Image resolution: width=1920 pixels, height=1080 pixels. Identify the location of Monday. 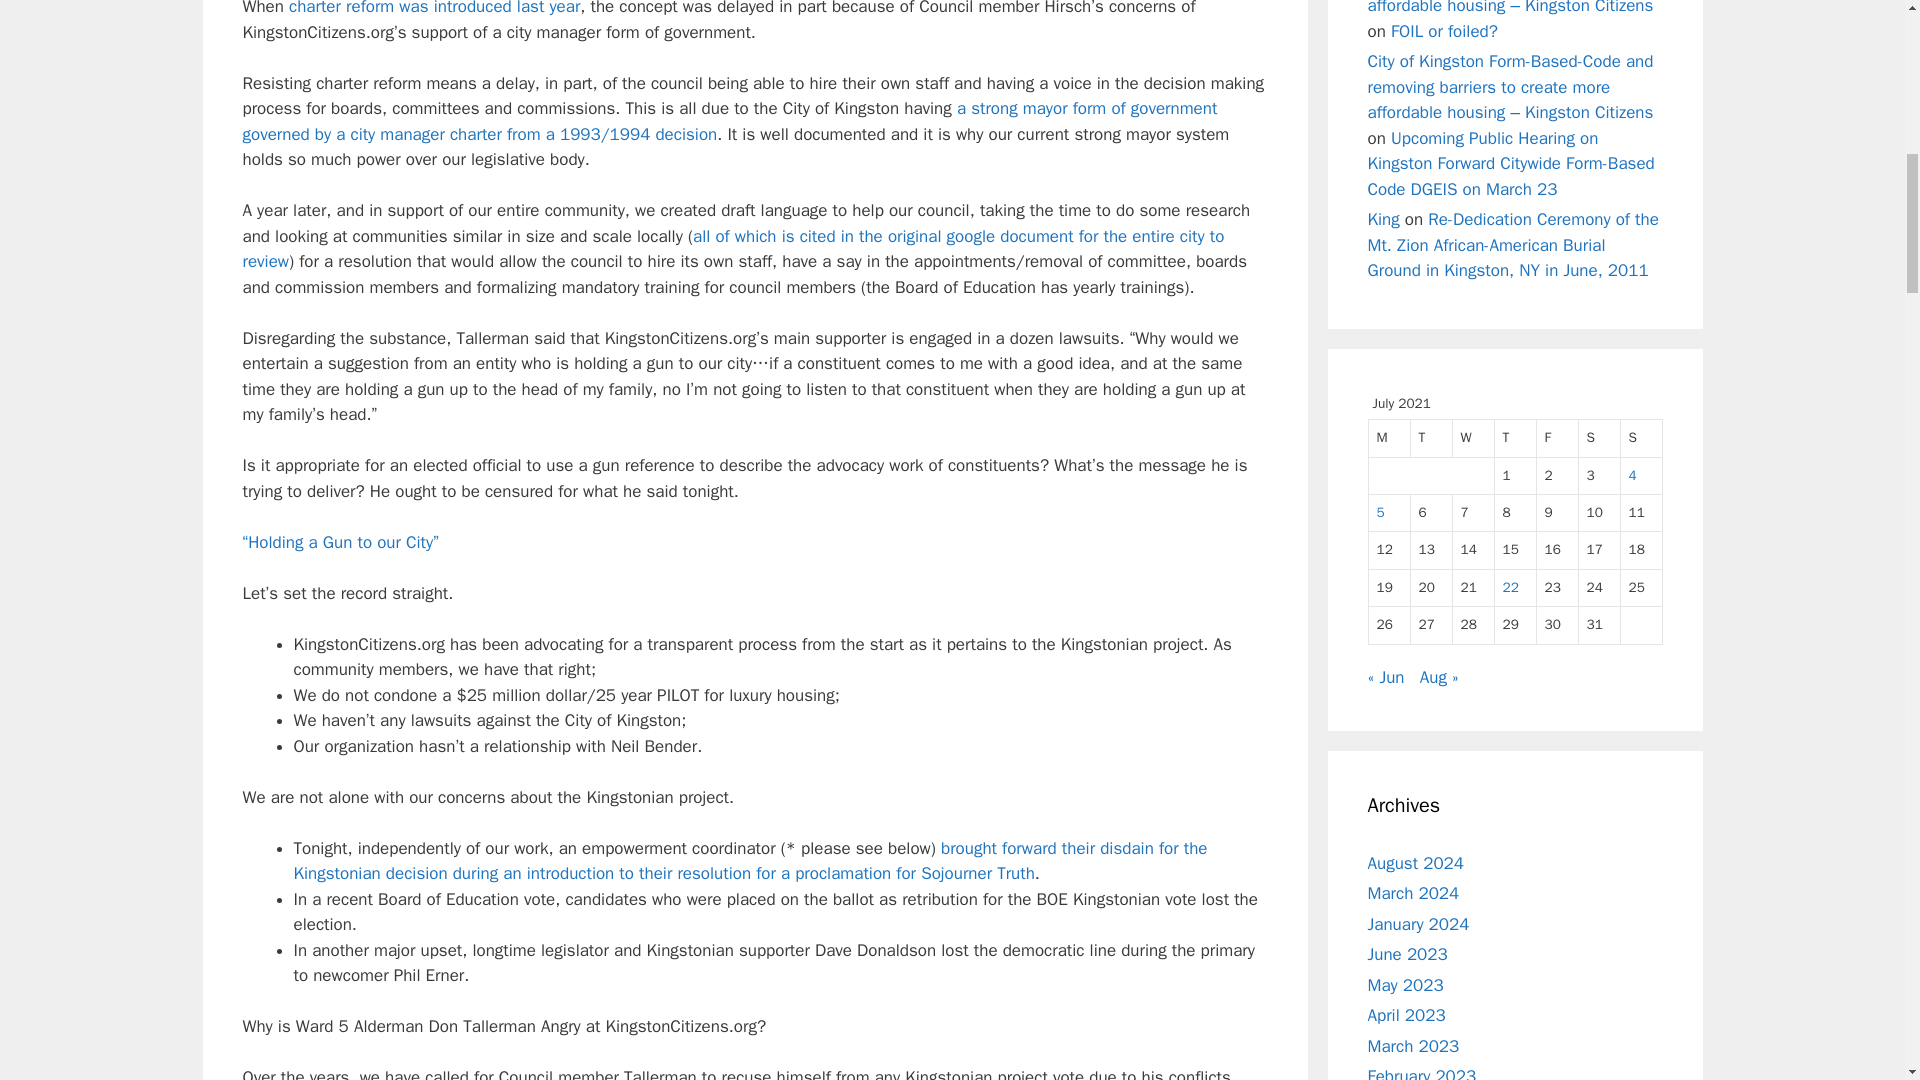
(1388, 438).